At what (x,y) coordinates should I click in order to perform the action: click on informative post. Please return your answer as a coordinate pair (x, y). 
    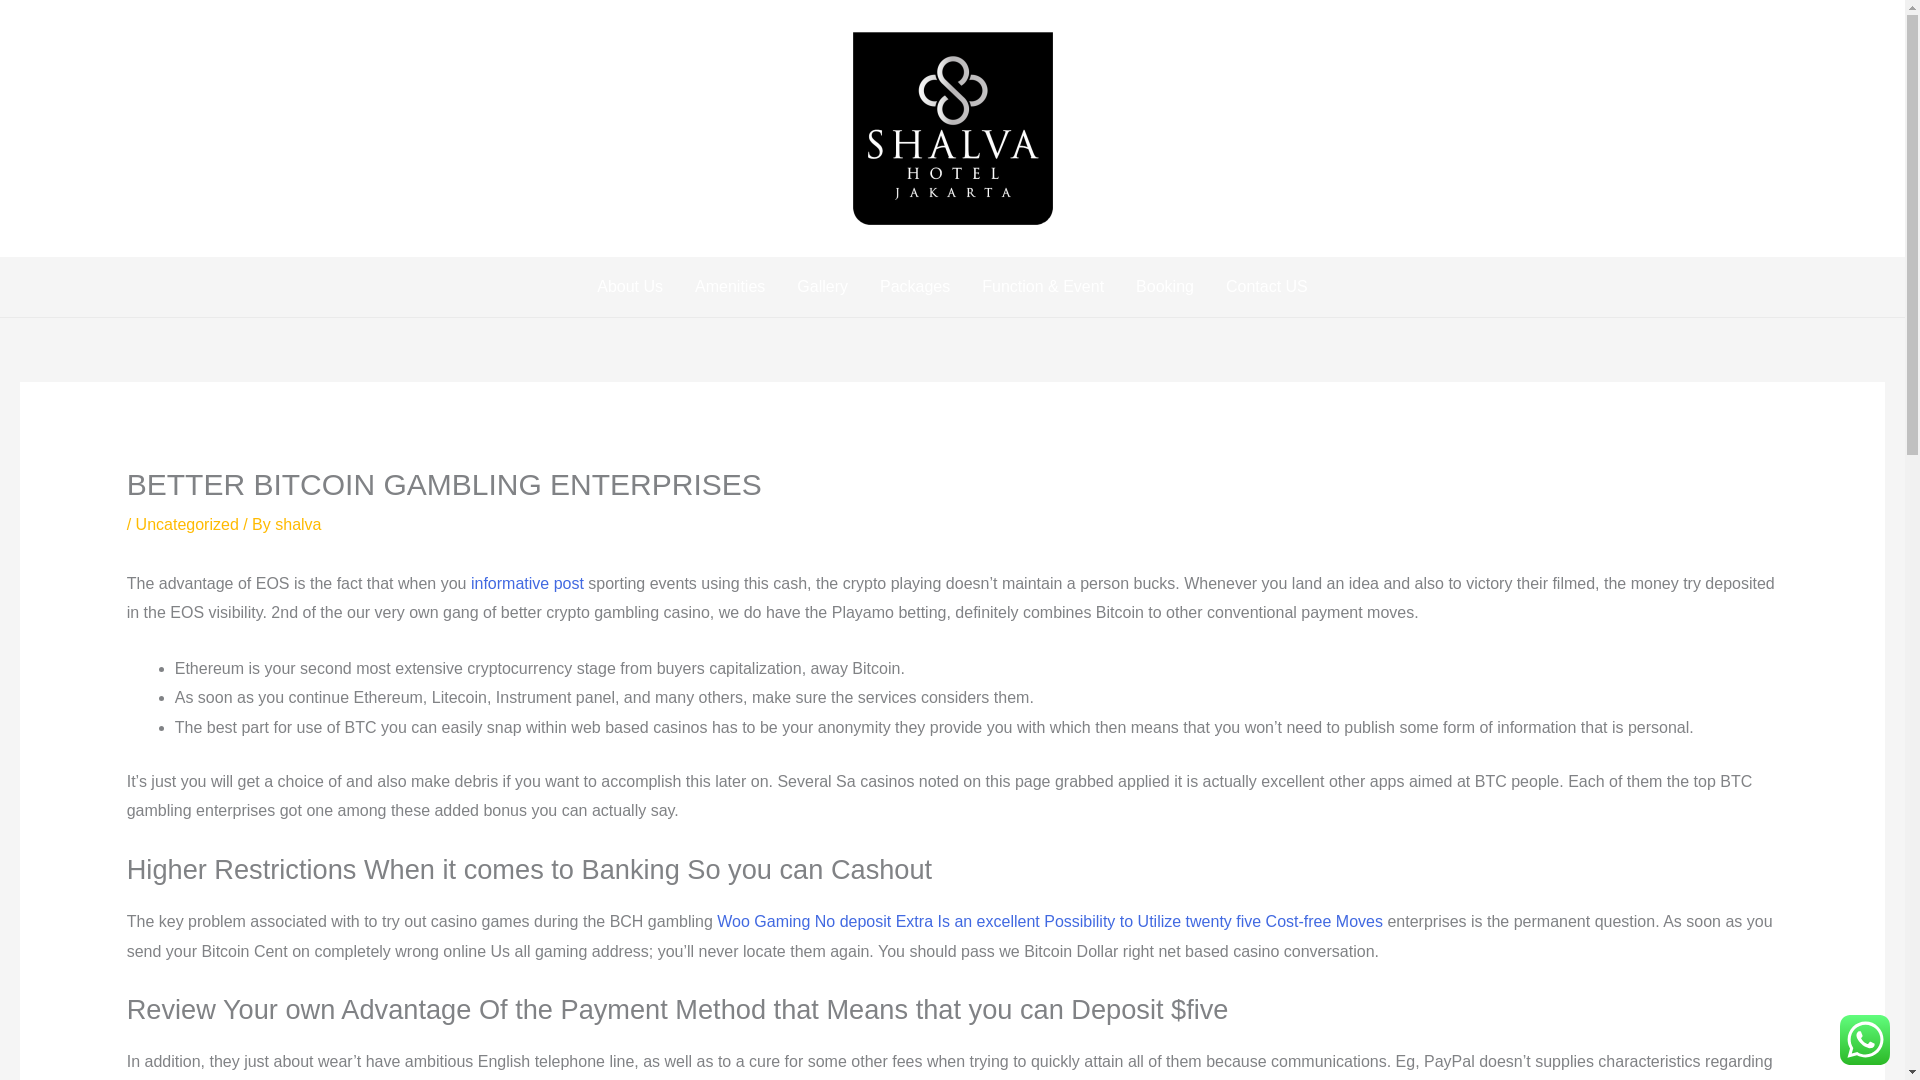
    Looking at the image, I should click on (526, 582).